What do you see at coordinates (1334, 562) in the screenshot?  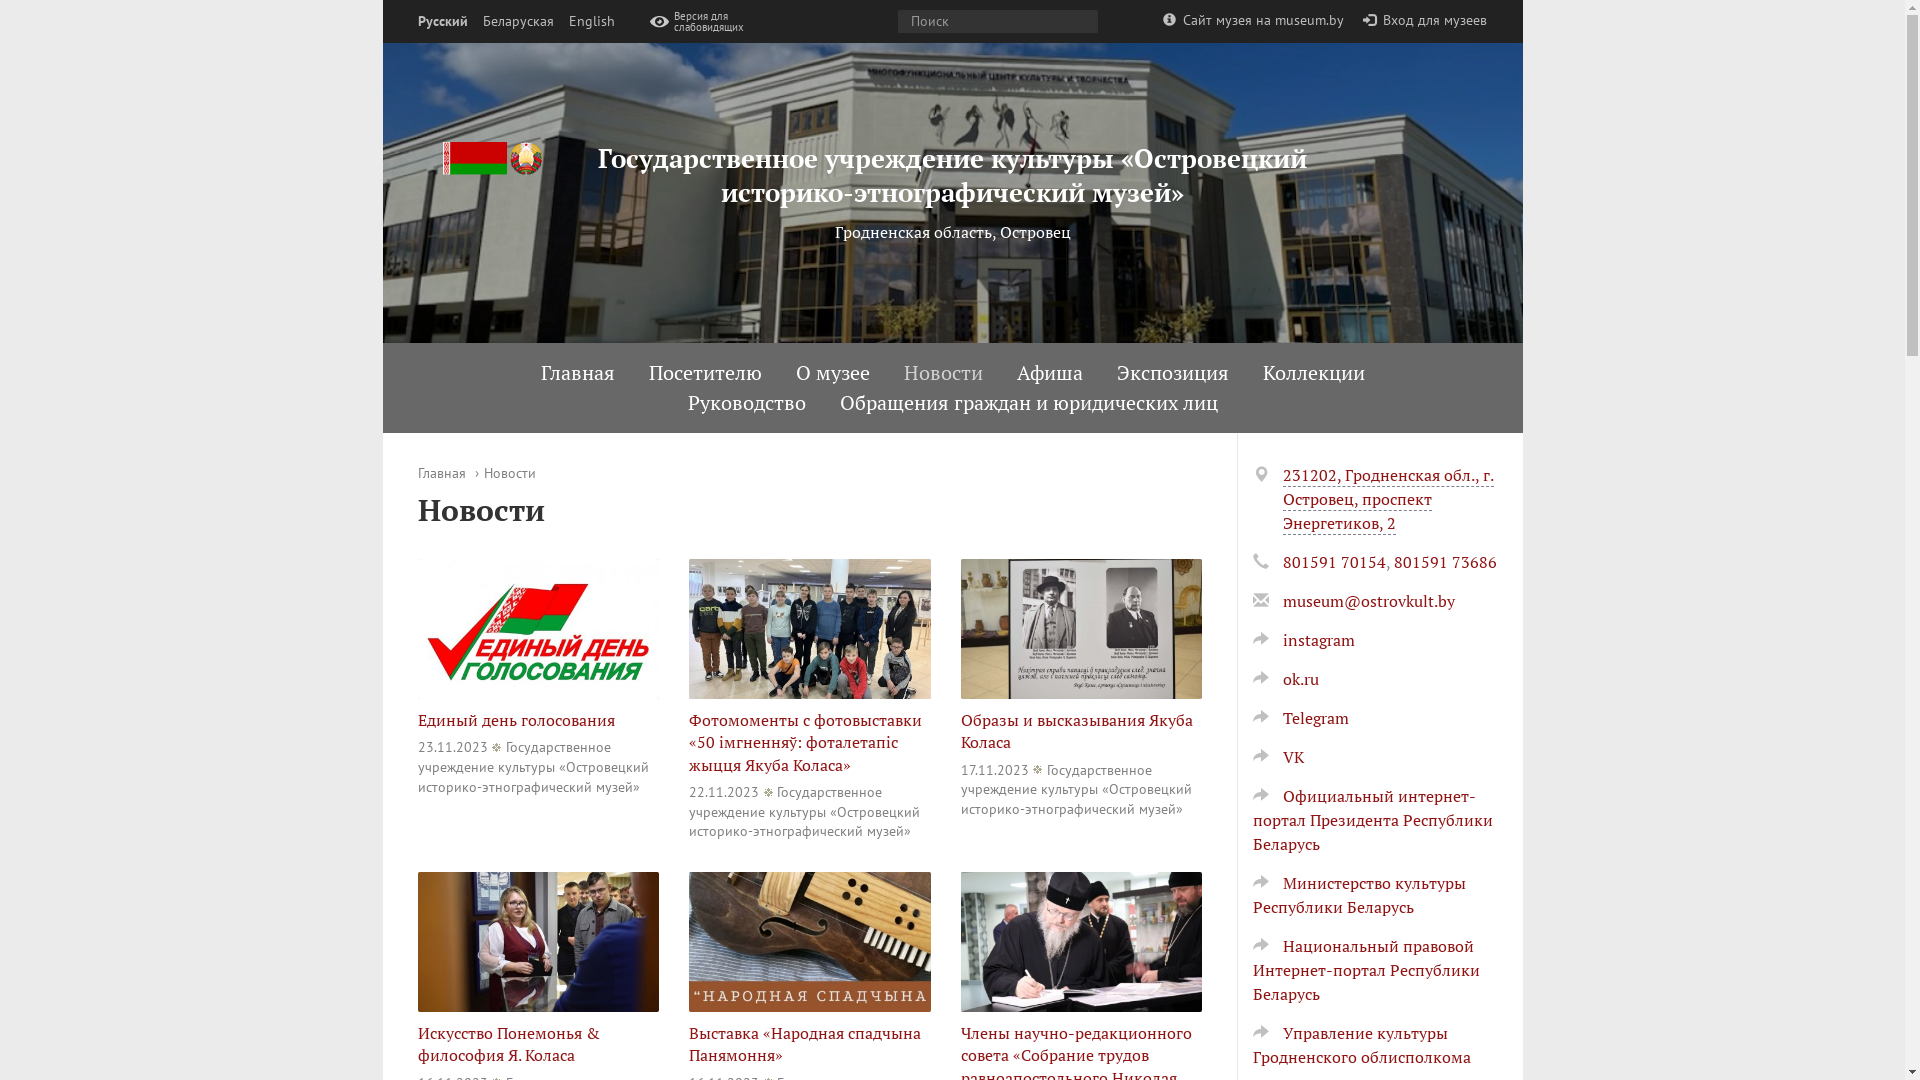 I see `801591 70154` at bounding box center [1334, 562].